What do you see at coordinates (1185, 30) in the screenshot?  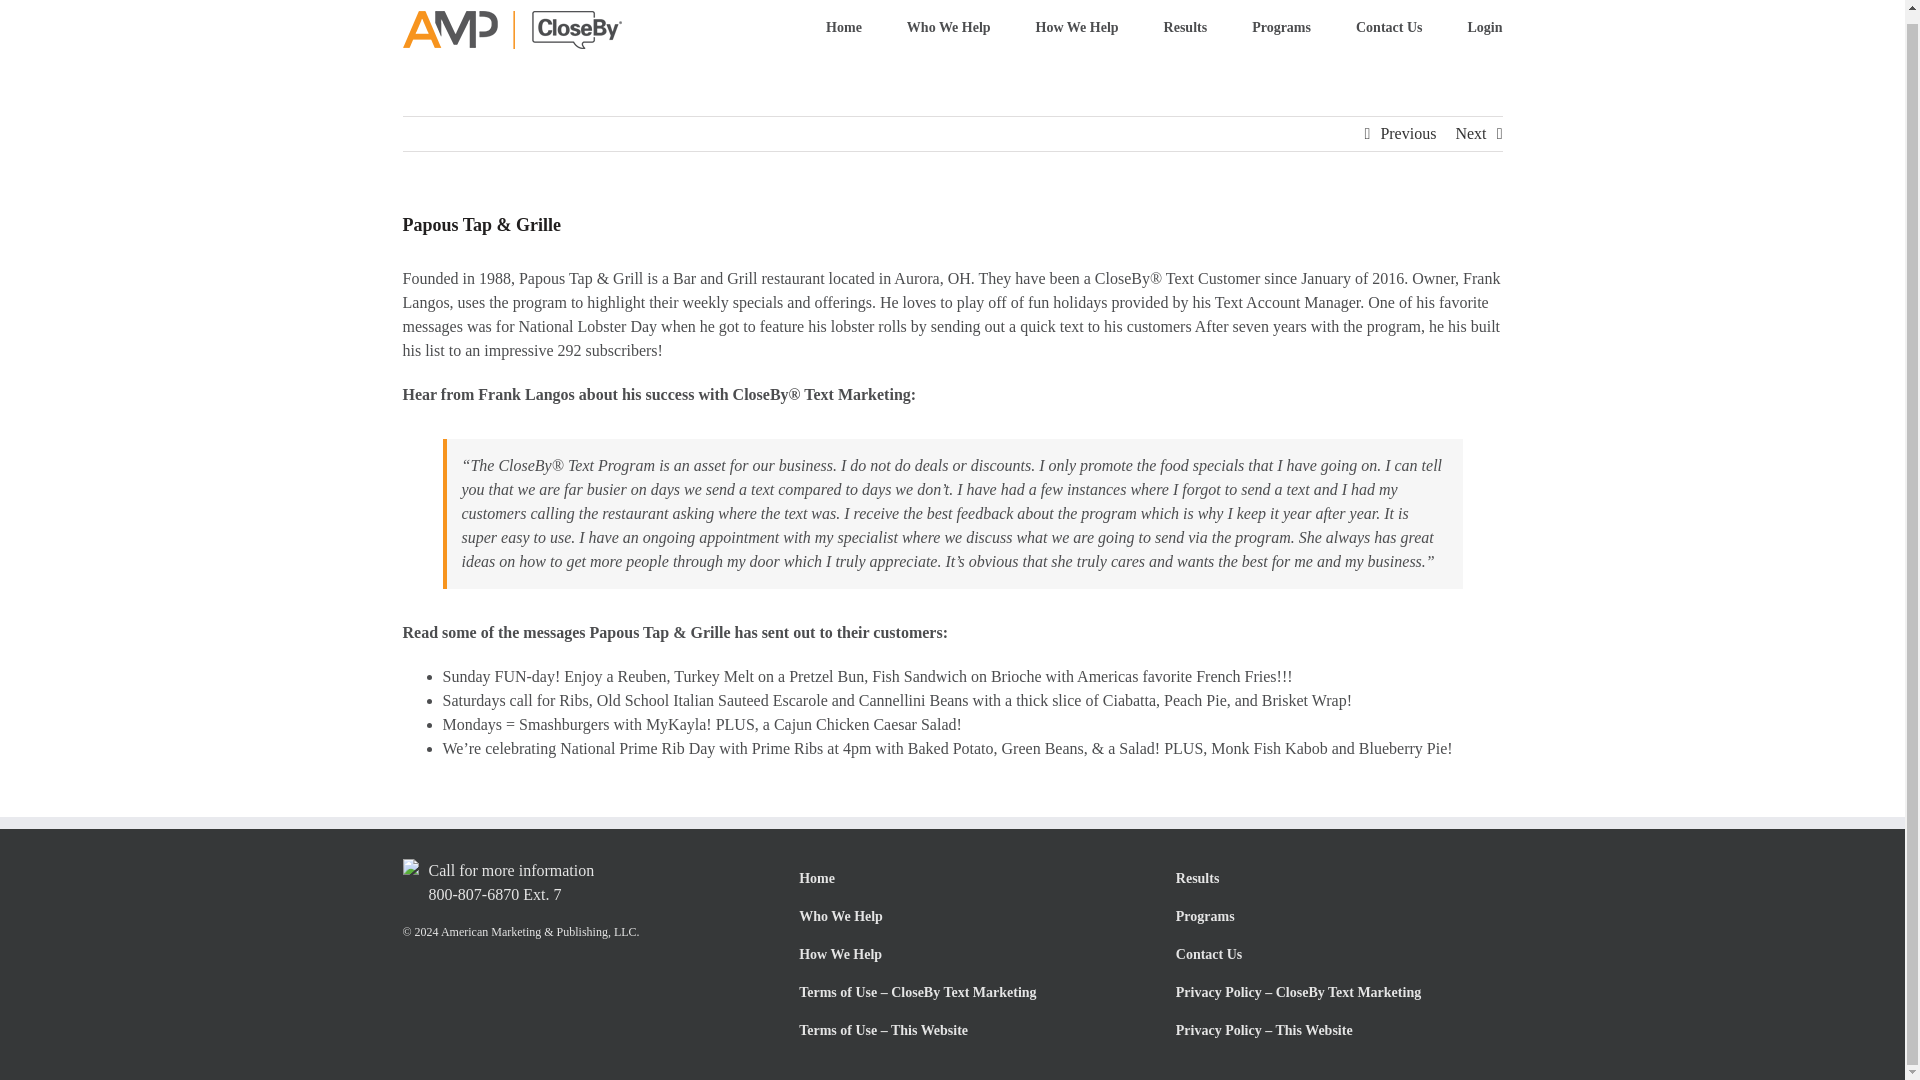 I see `Results` at bounding box center [1185, 30].